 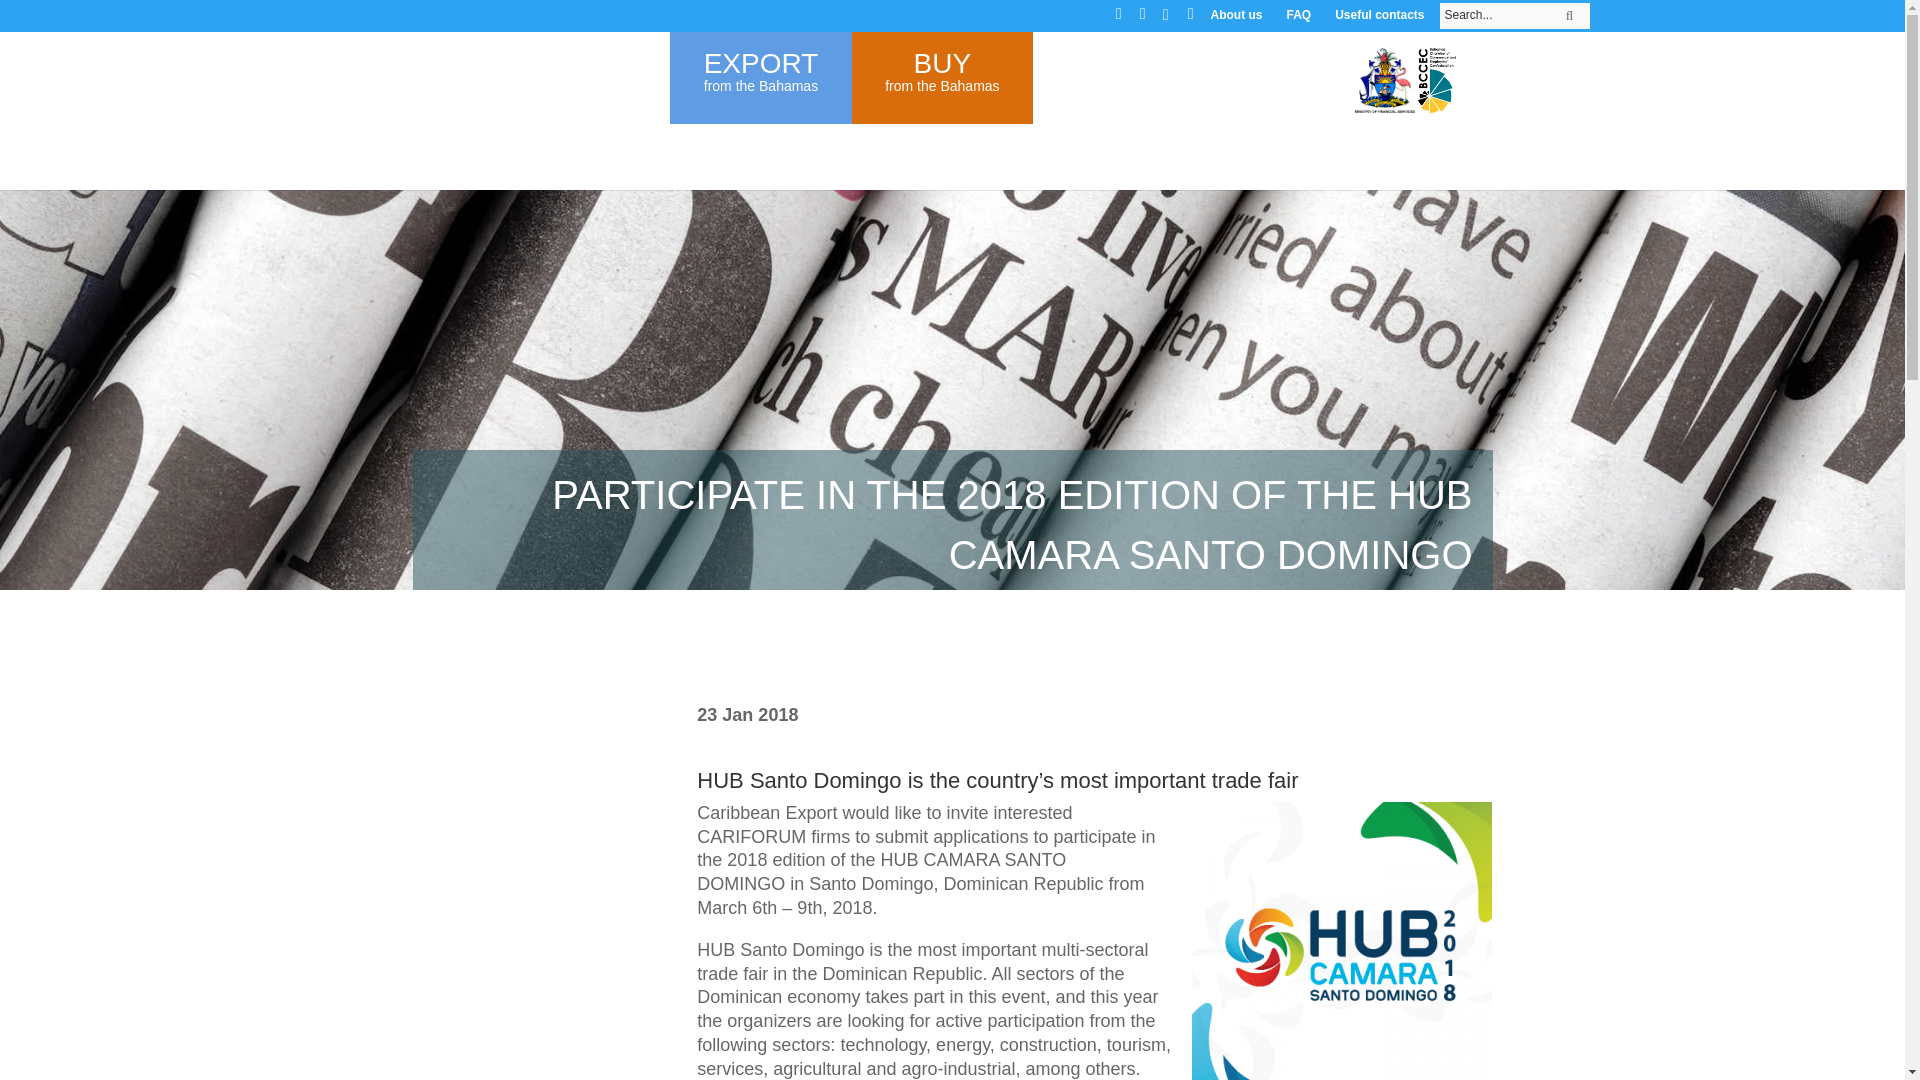 I want to click on EXPORTER TOOLKIT, so click(x=953, y=172).